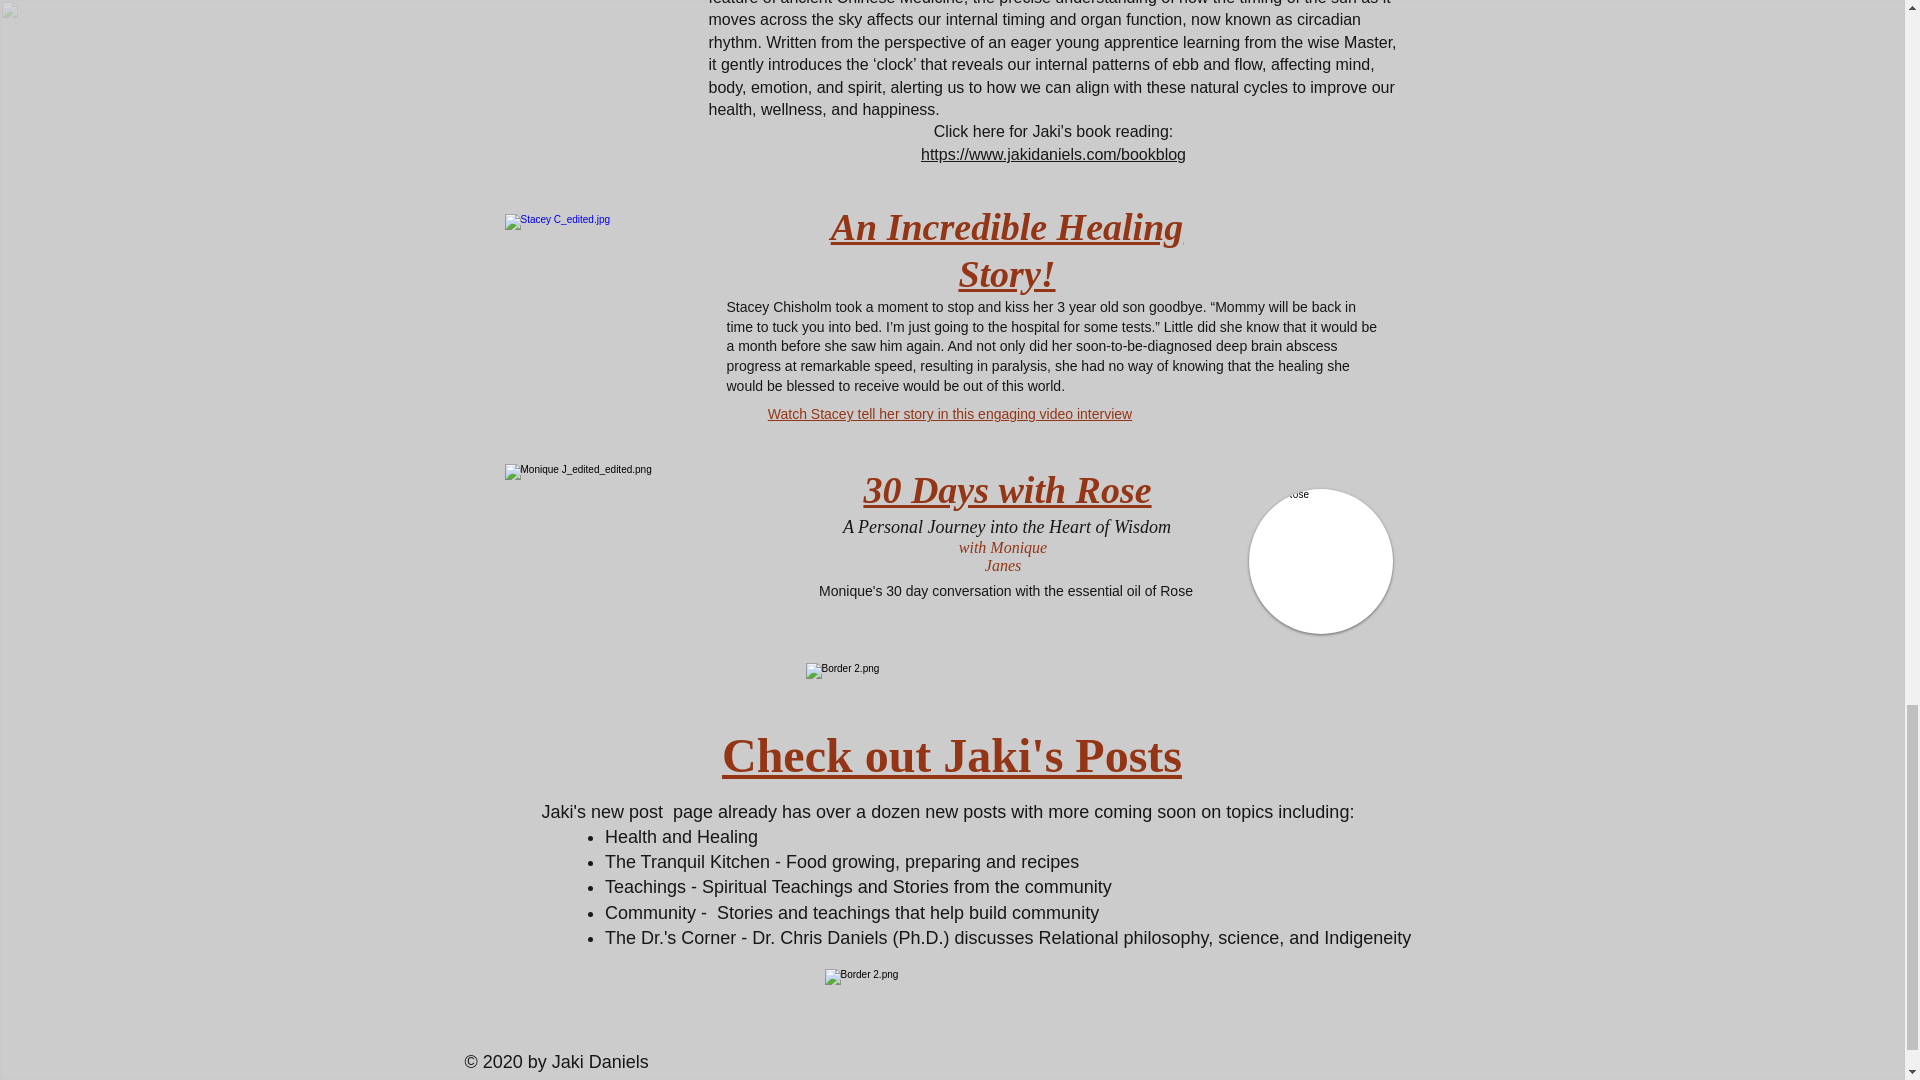 This screenshot has width=1920, height=1080. What do you see at coordinates (1008, 252) in the screenshot?
I see `An Incredible Healing Story!` at bounding box center [1008, 252].